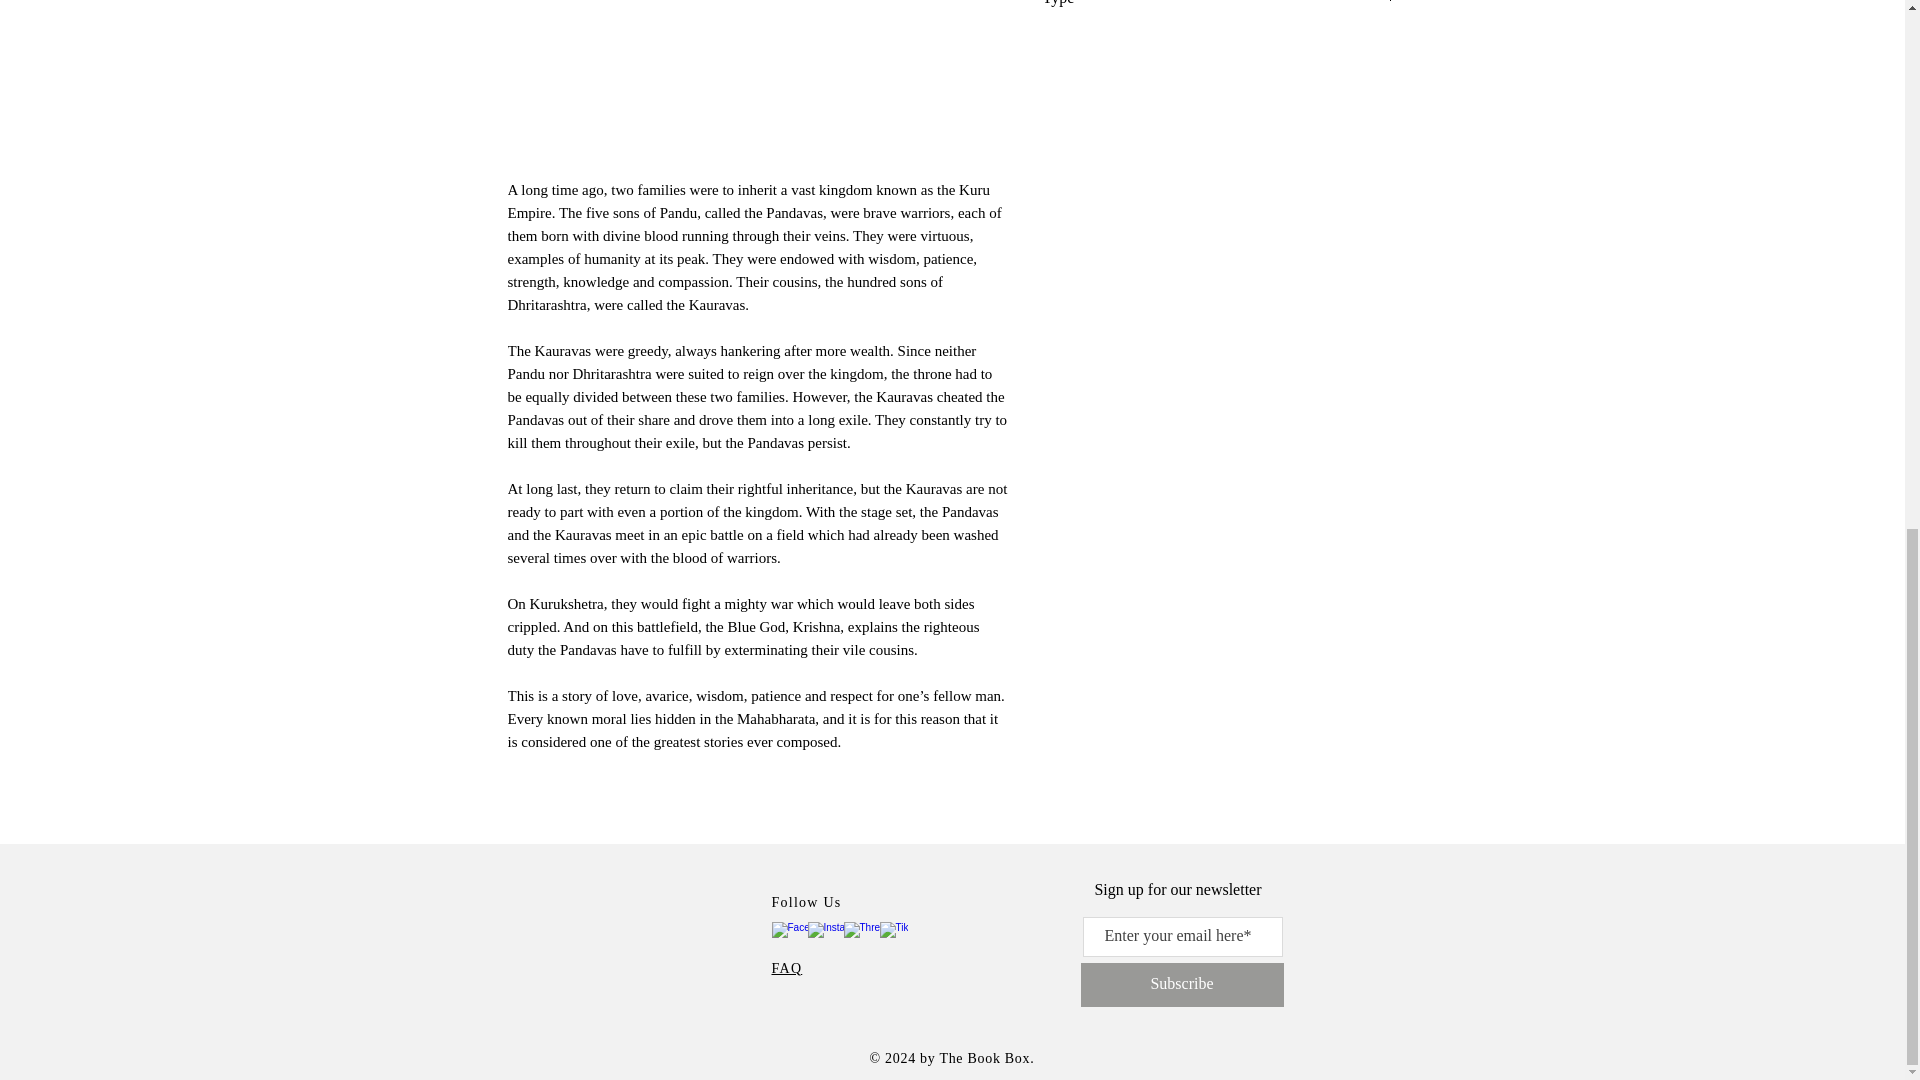 The image size is (1920, 1080). Describe the element at coordinates (786, 968) in the screenshot. I see `FAQ` at that location.